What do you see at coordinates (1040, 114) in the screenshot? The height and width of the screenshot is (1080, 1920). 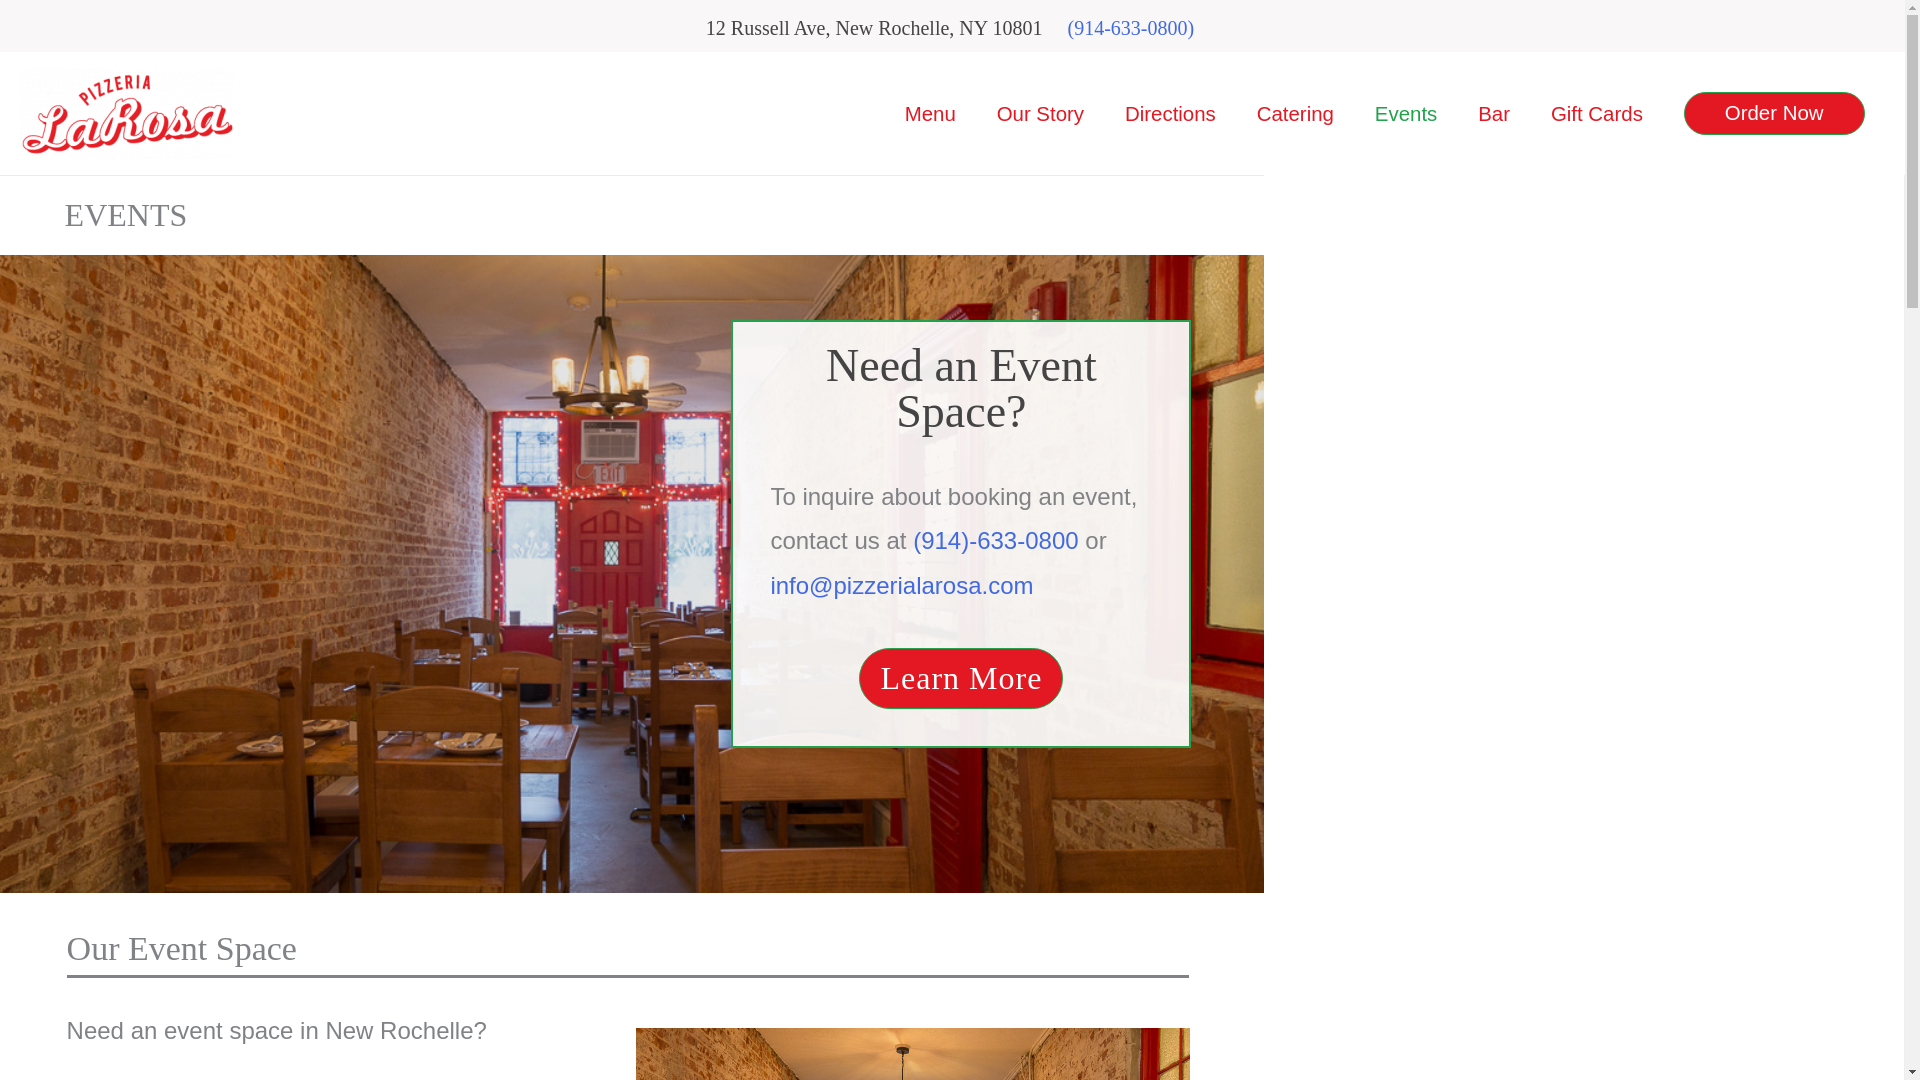 I see `Our Story` at bounding box center [1040, 114].